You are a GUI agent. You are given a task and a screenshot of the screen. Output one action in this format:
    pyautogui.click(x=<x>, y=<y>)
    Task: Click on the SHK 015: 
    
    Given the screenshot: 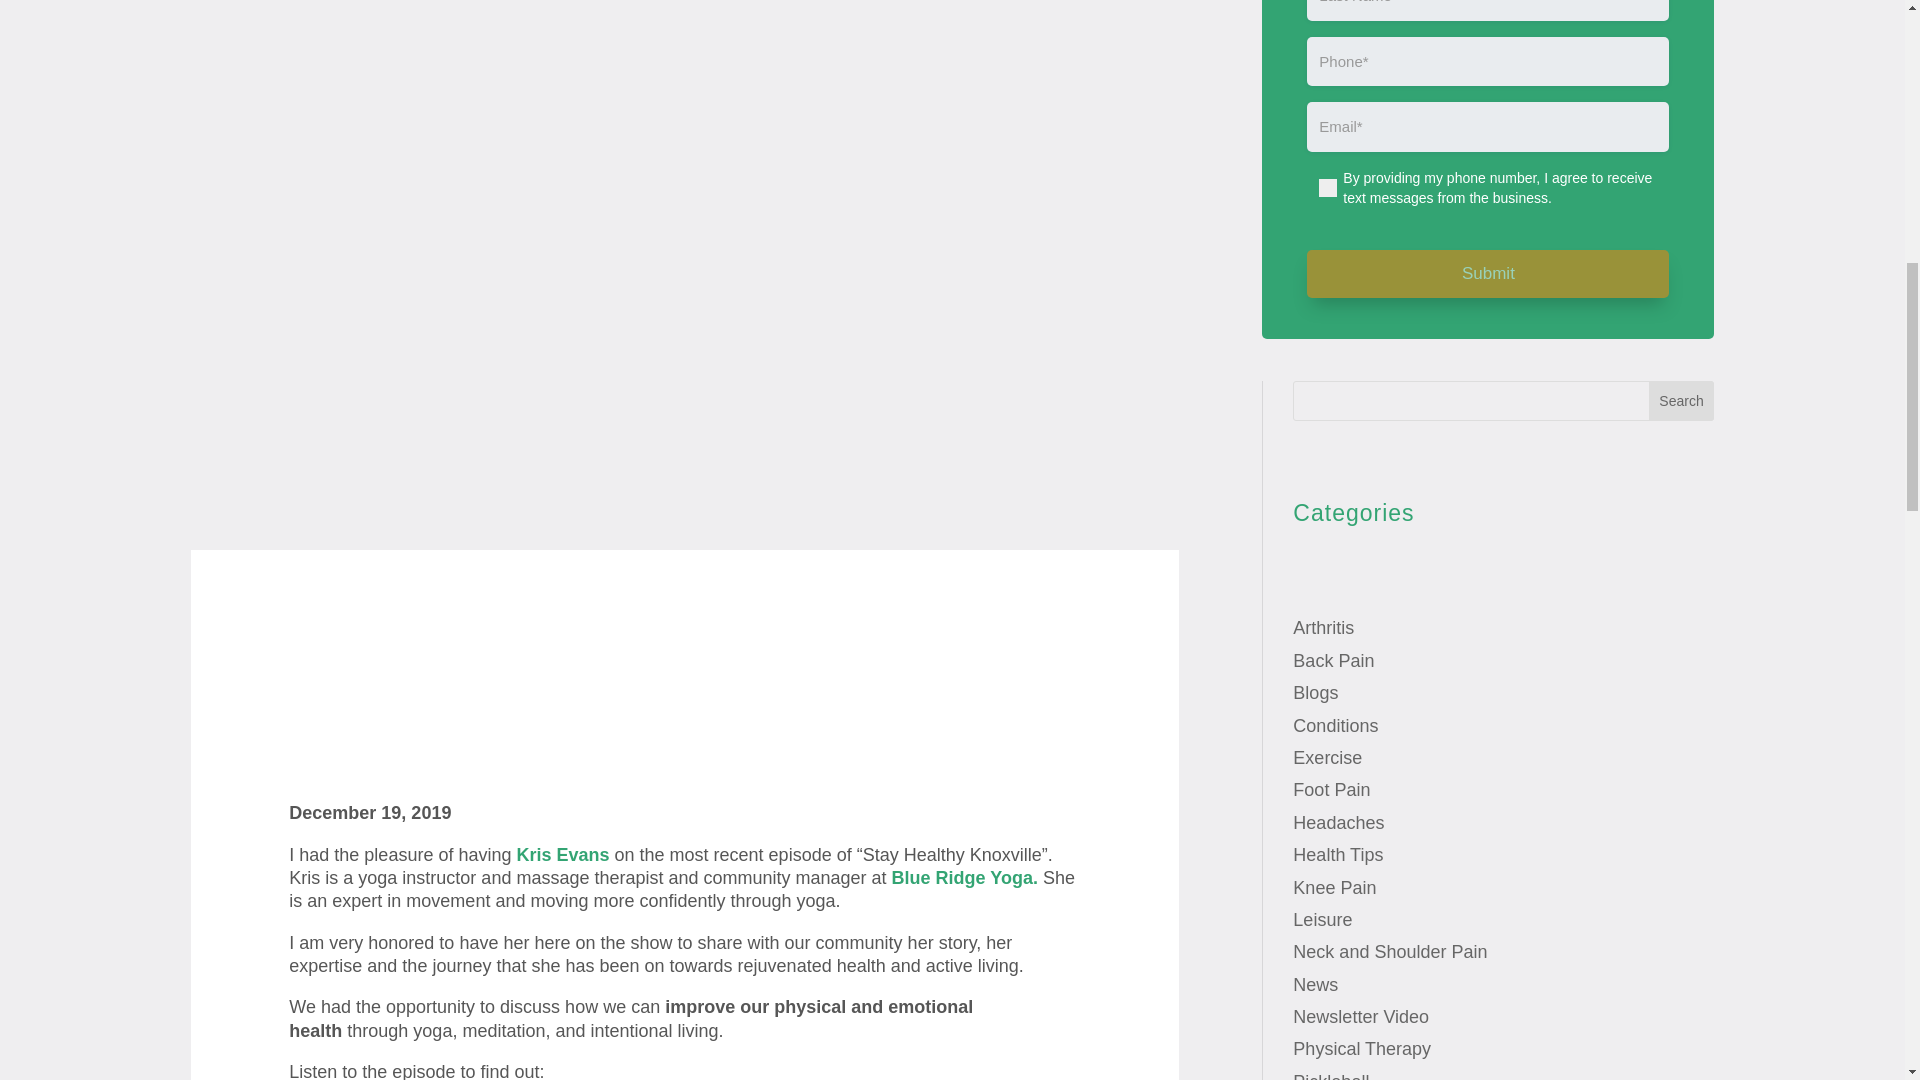 What is the action you would take?
    pyautogui.click(x=684, y=701)
    